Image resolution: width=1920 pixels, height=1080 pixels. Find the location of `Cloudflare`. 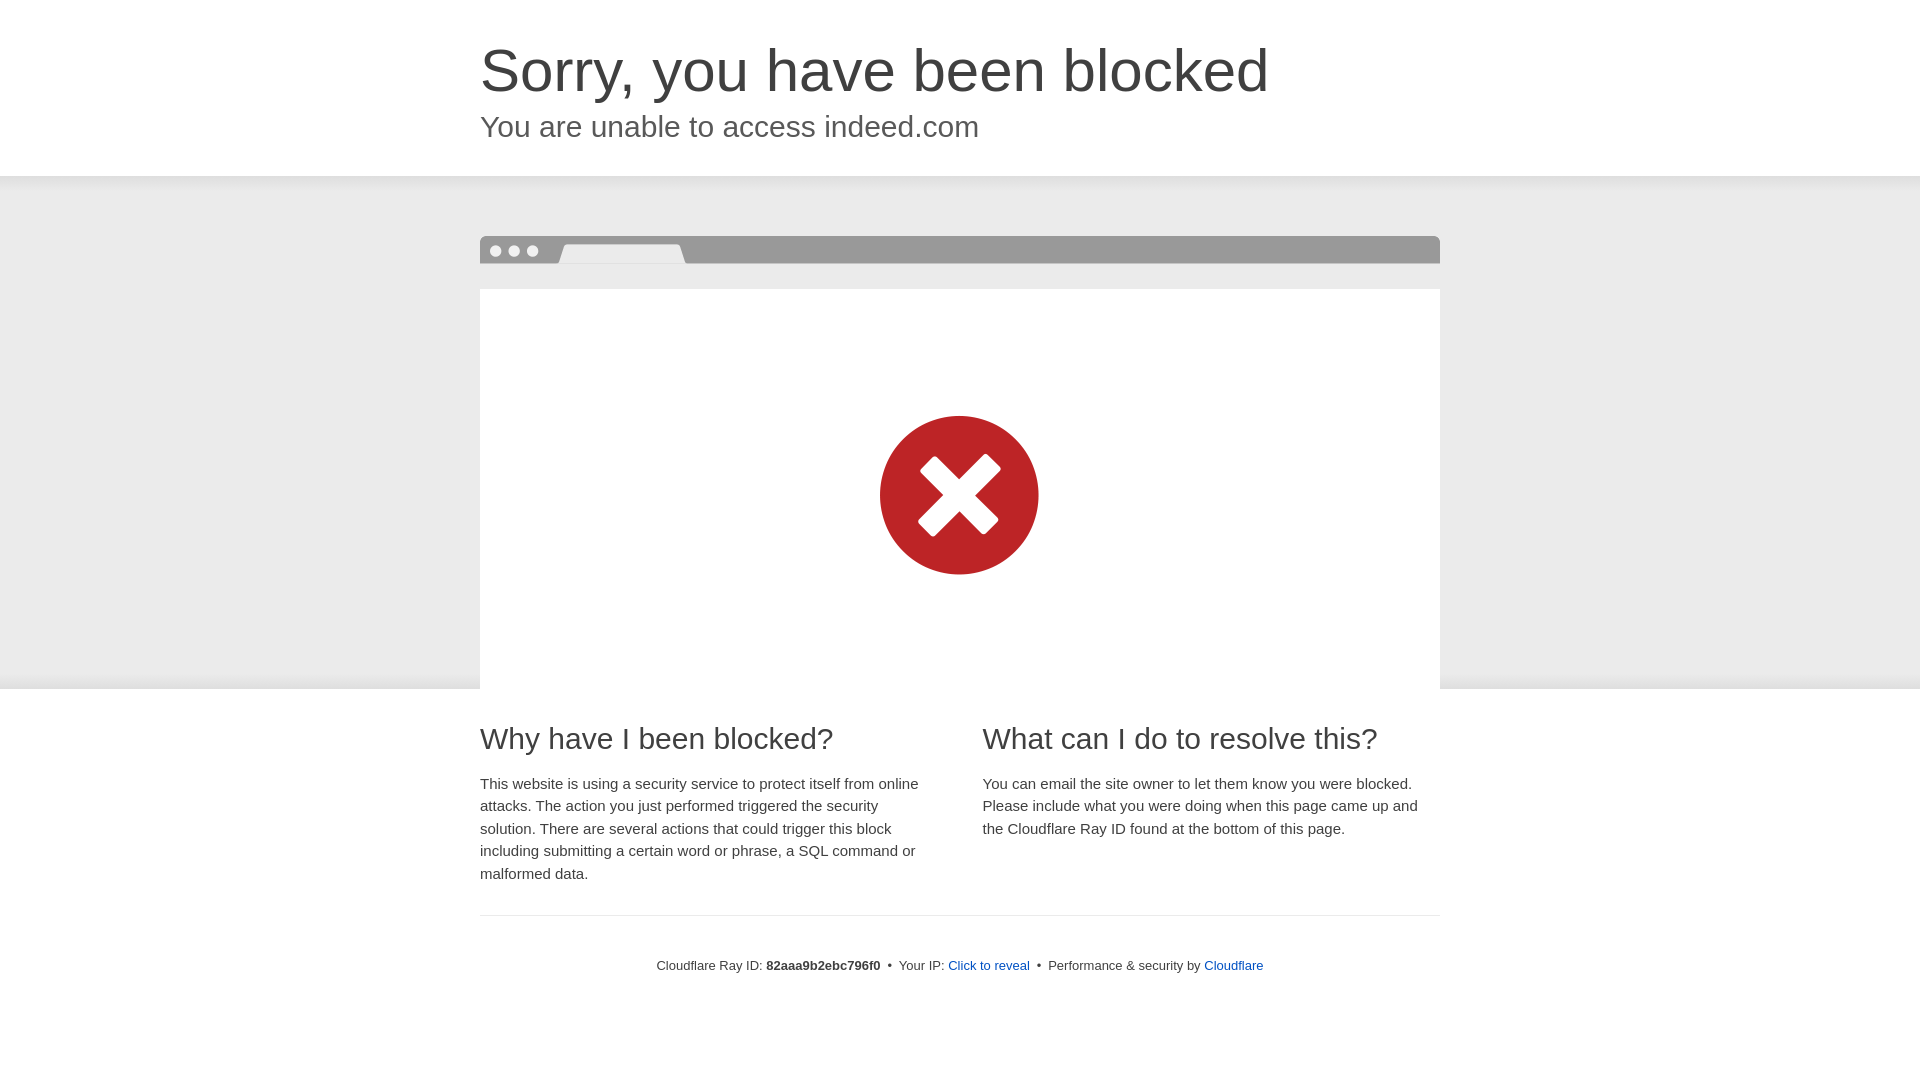

Cloudflare is located at coordinates (1234, 966).